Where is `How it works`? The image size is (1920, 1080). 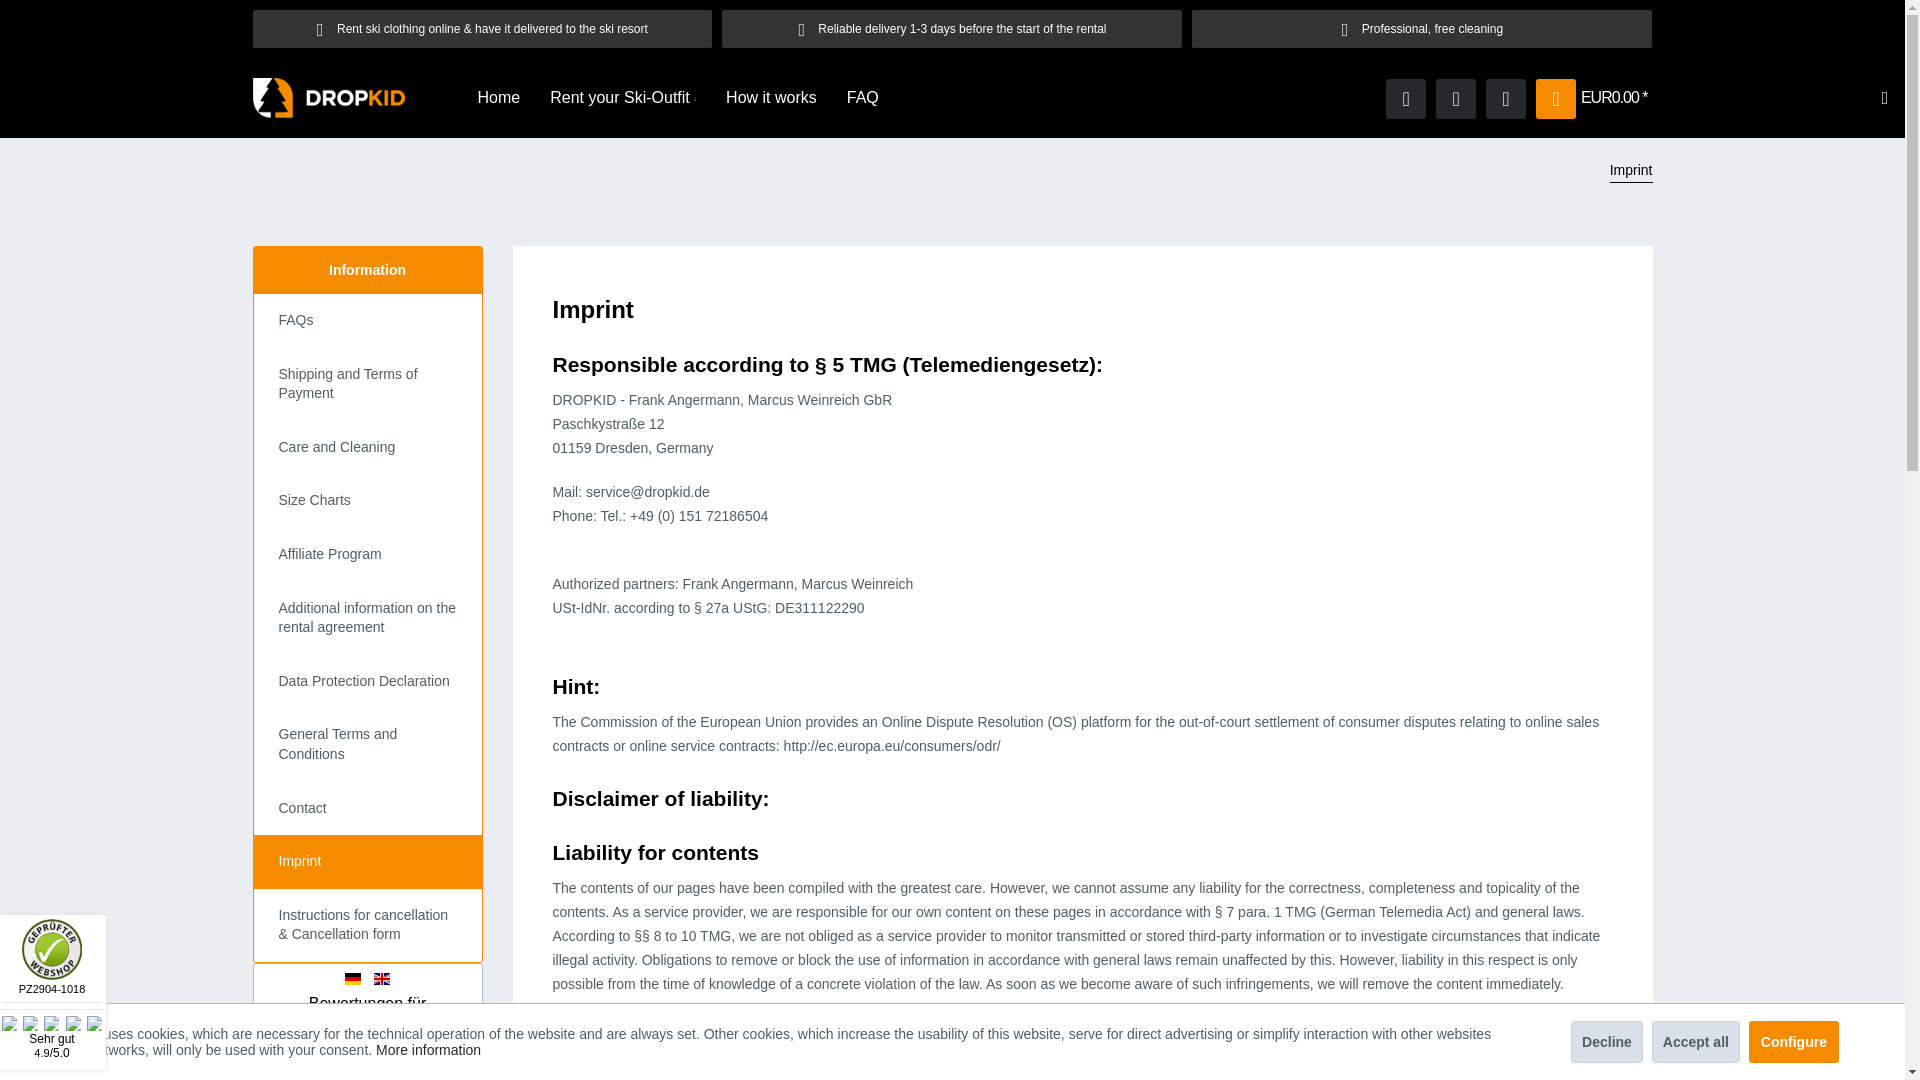
How it works is located at coordinates (72, 1024).